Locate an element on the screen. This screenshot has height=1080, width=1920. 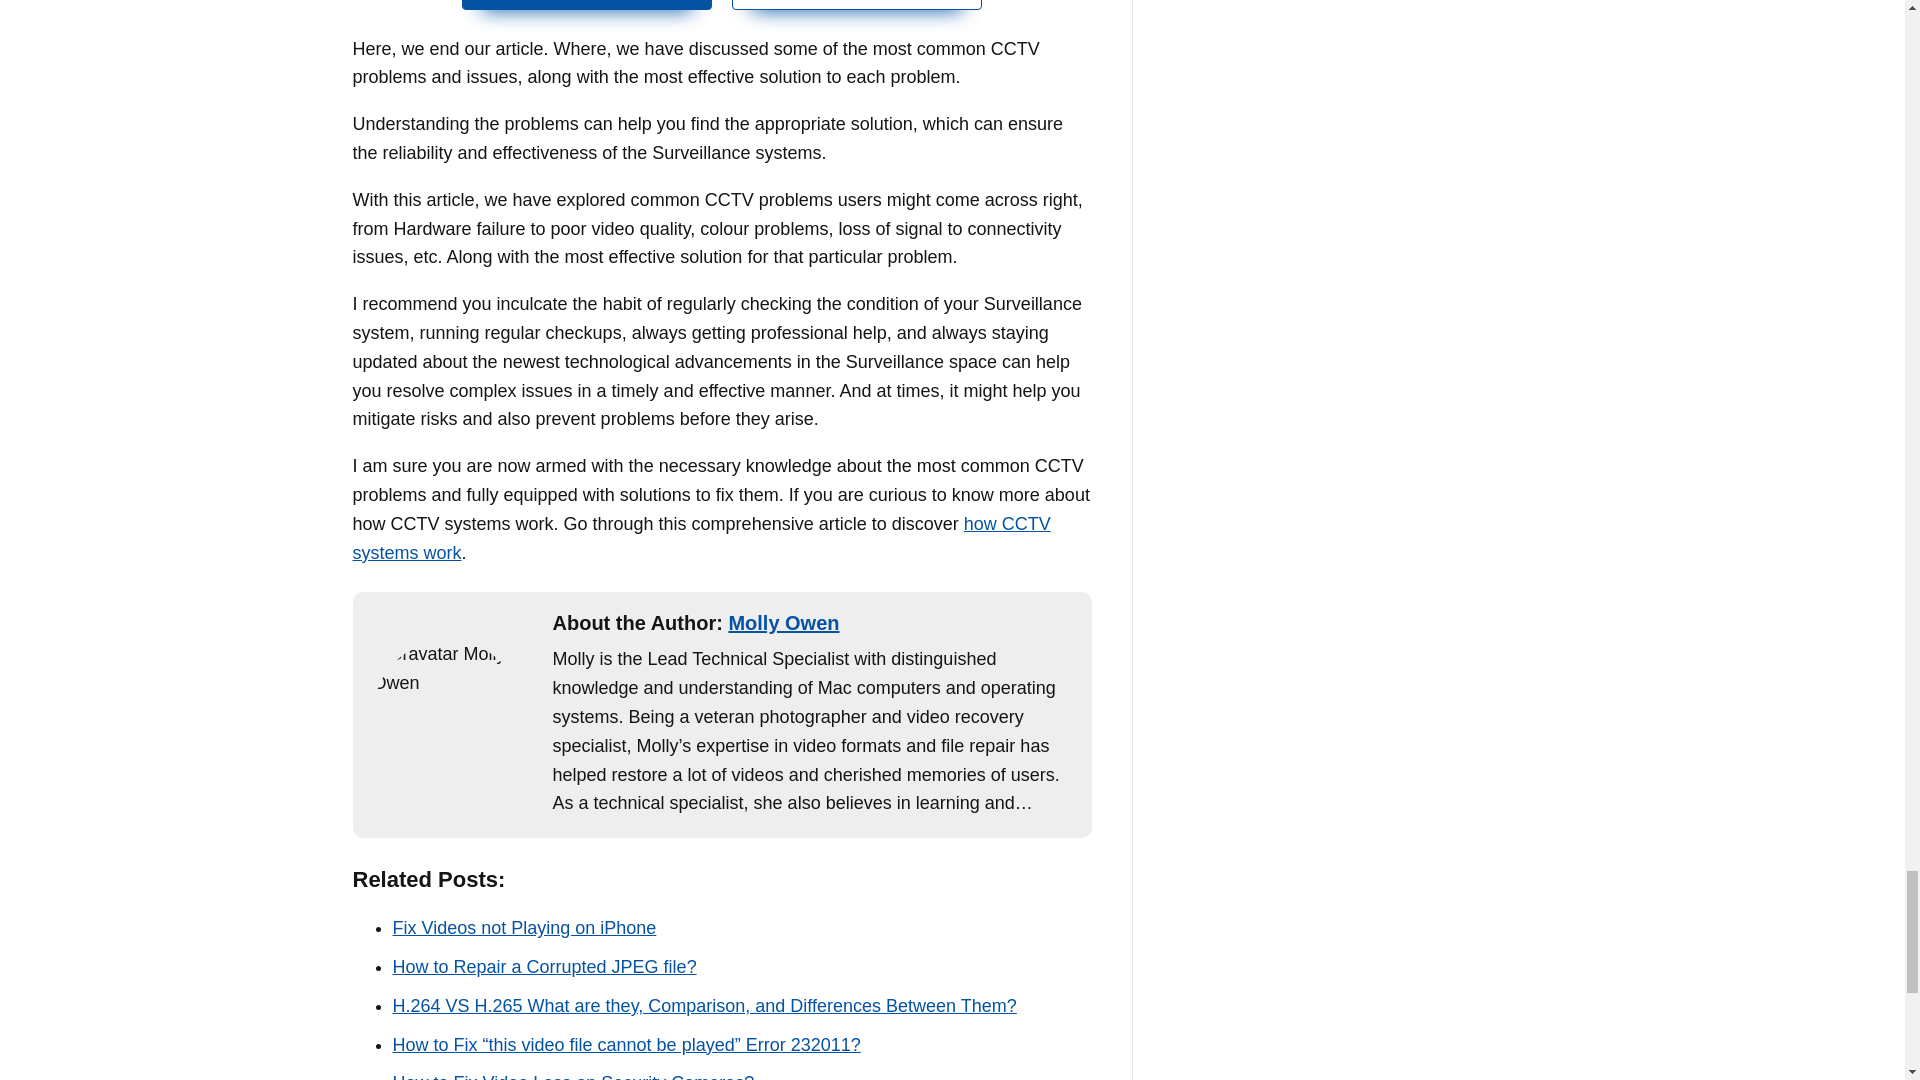
How to Repair a Corrupted JPEG file? is located at coordinates (524, 928).